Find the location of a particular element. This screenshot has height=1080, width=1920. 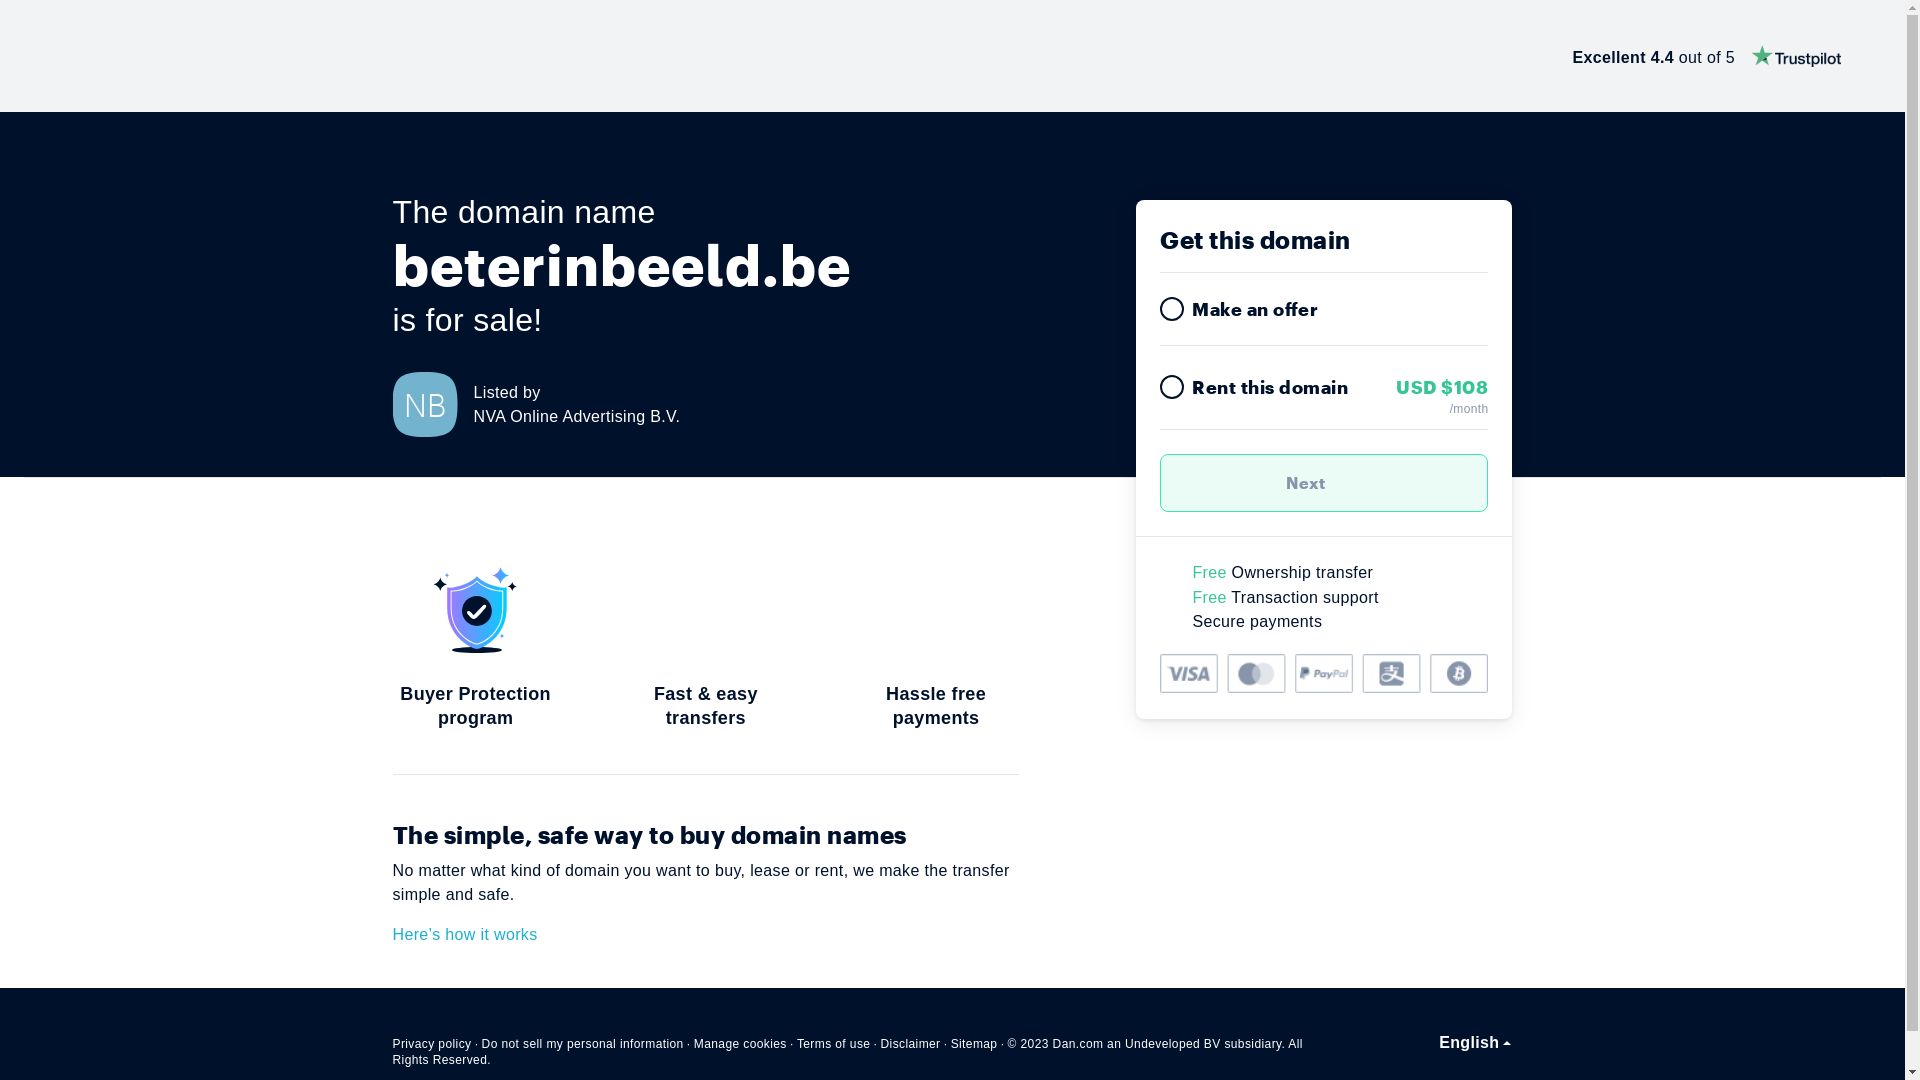

Excellent 4.4 out of 5 is located at coordinates (1707, 56).